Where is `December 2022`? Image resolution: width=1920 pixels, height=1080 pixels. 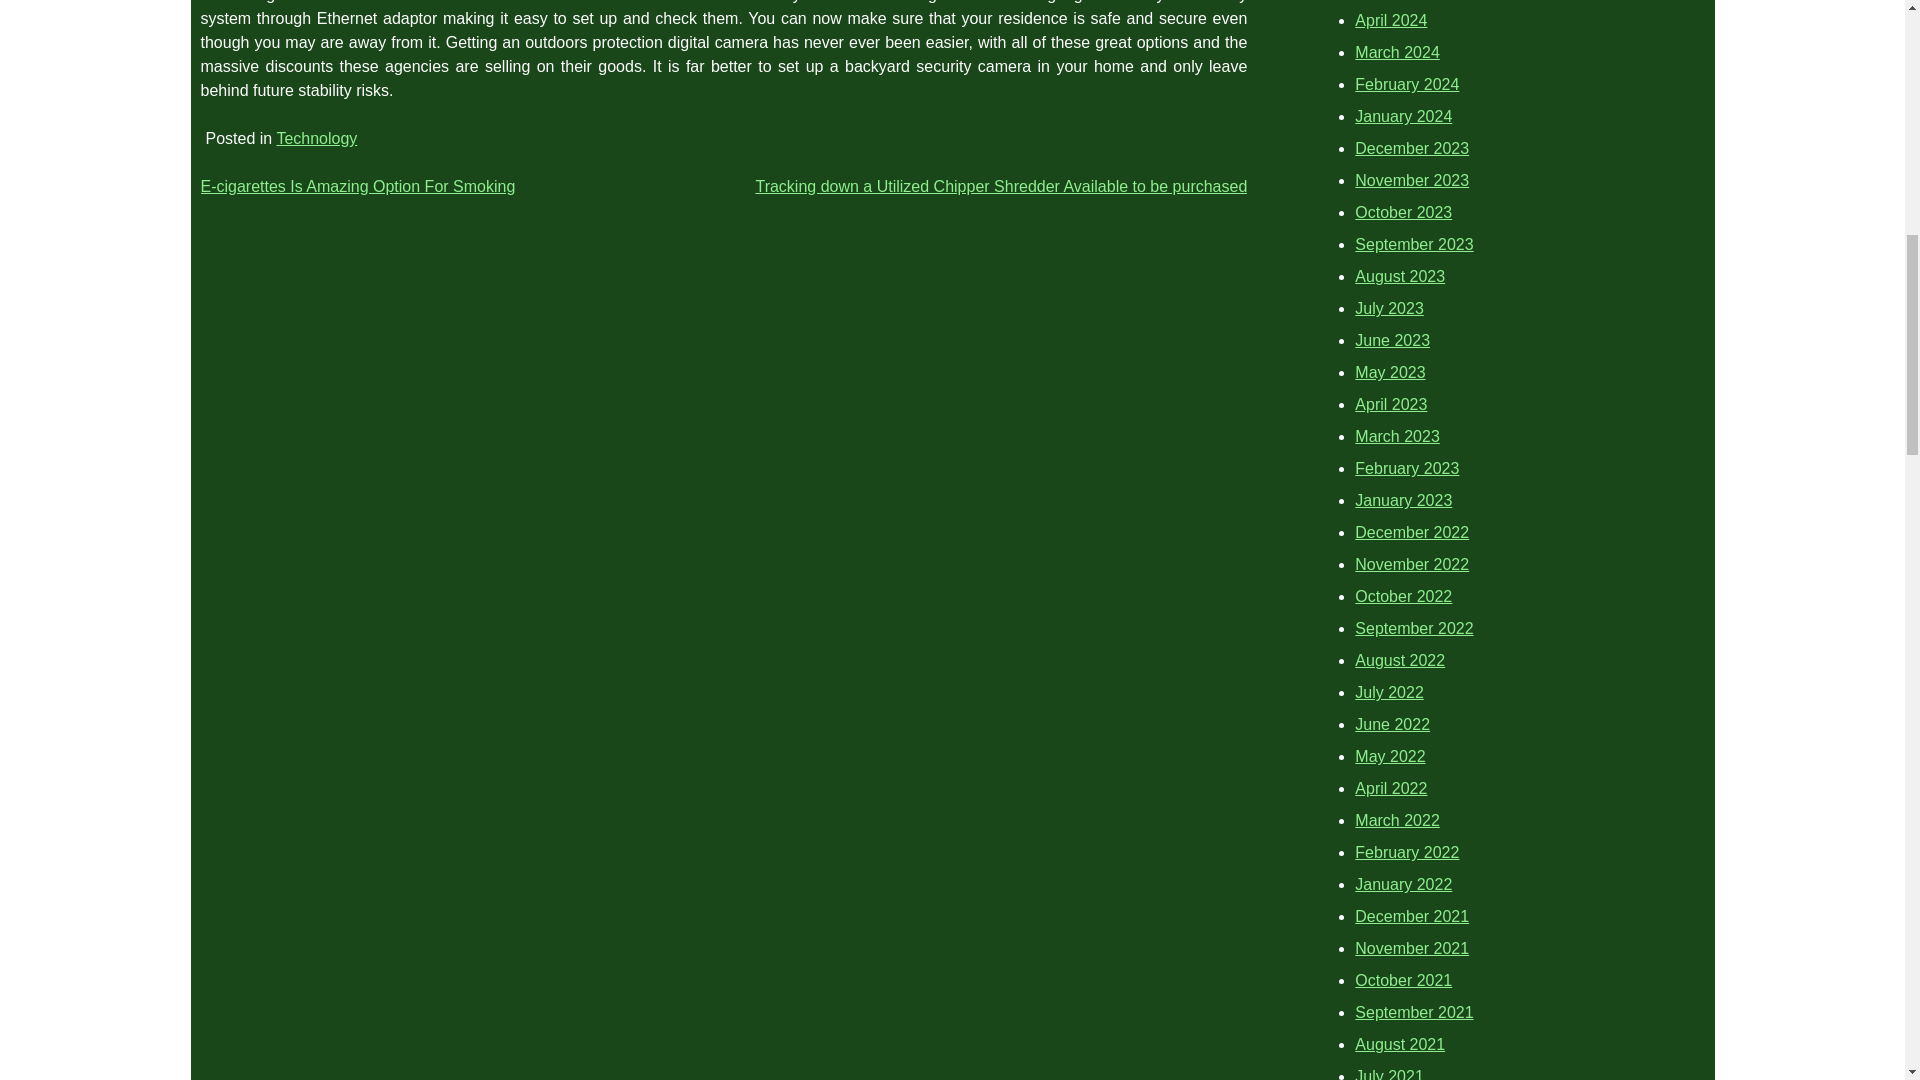 December 2022 is located at coordinates (1412, 532).